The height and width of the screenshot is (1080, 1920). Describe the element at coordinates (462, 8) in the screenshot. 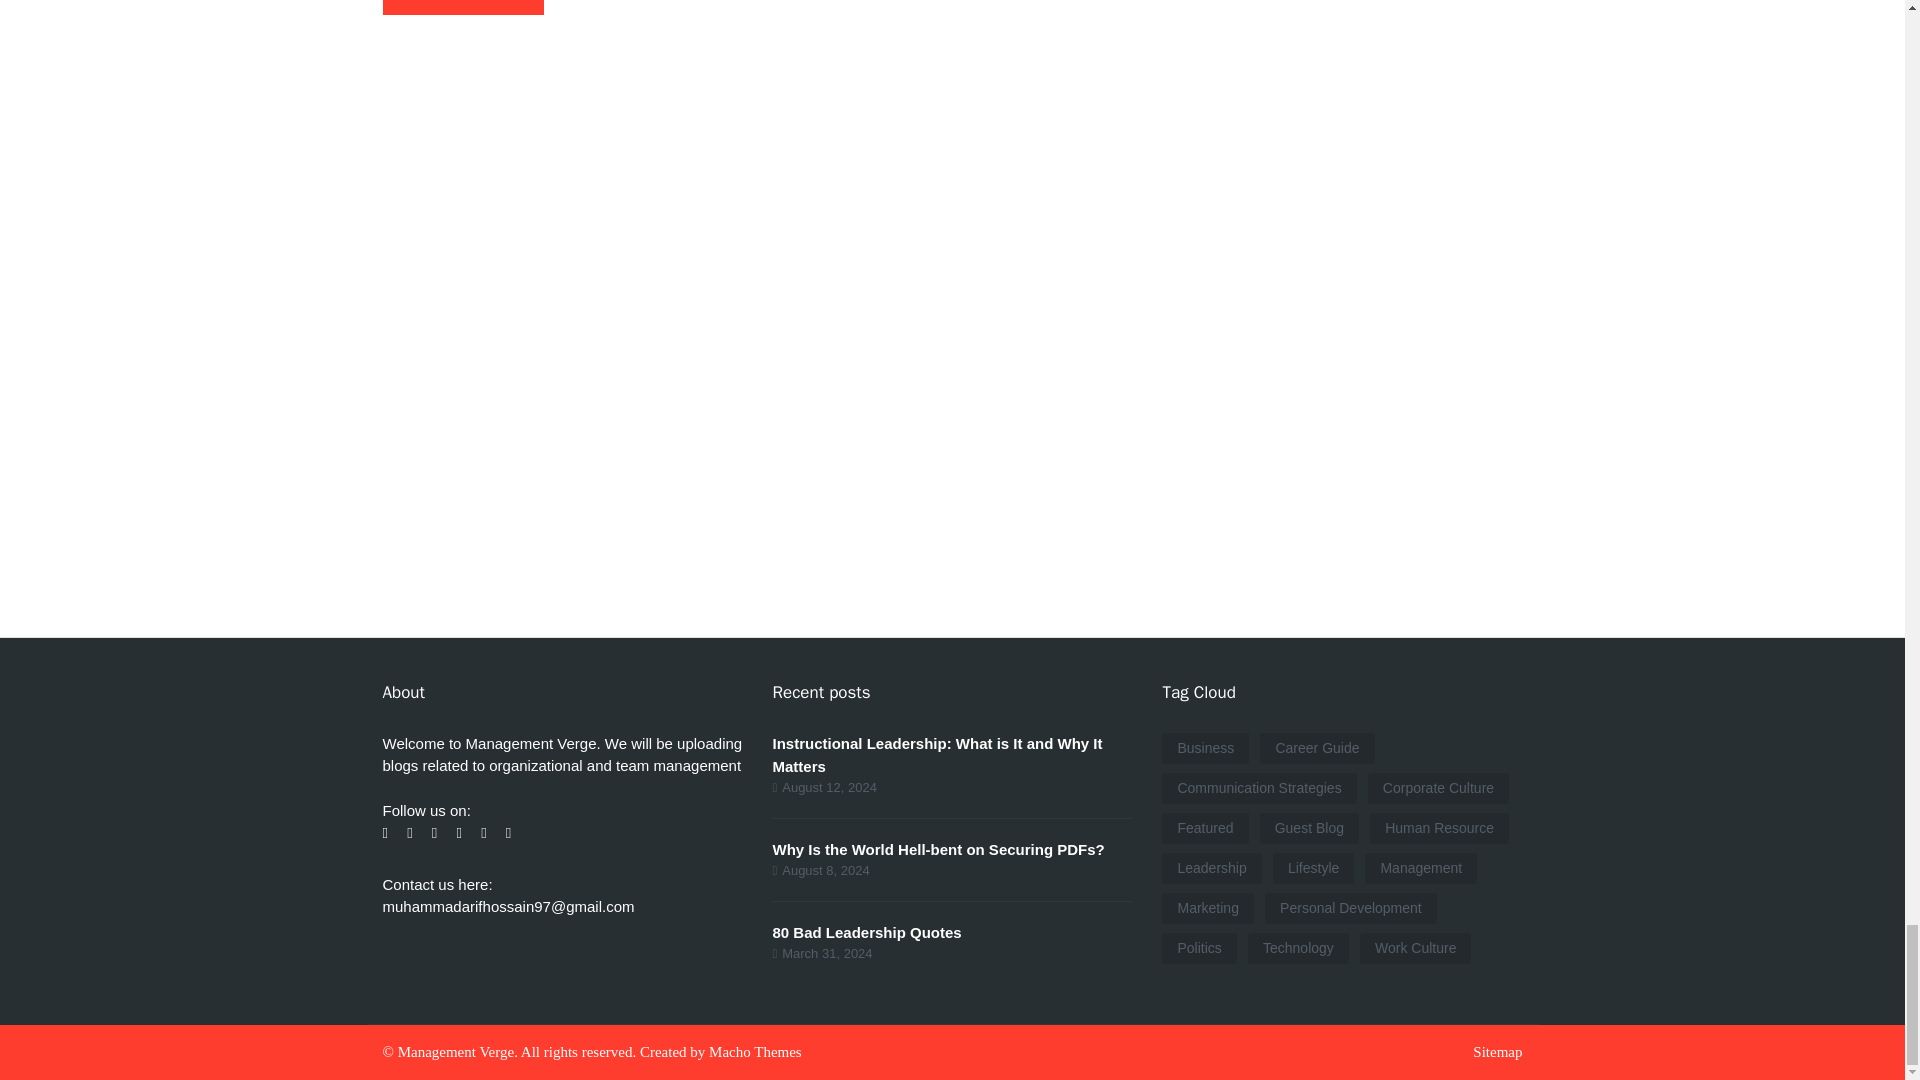

I see `Post Comment` at that location.